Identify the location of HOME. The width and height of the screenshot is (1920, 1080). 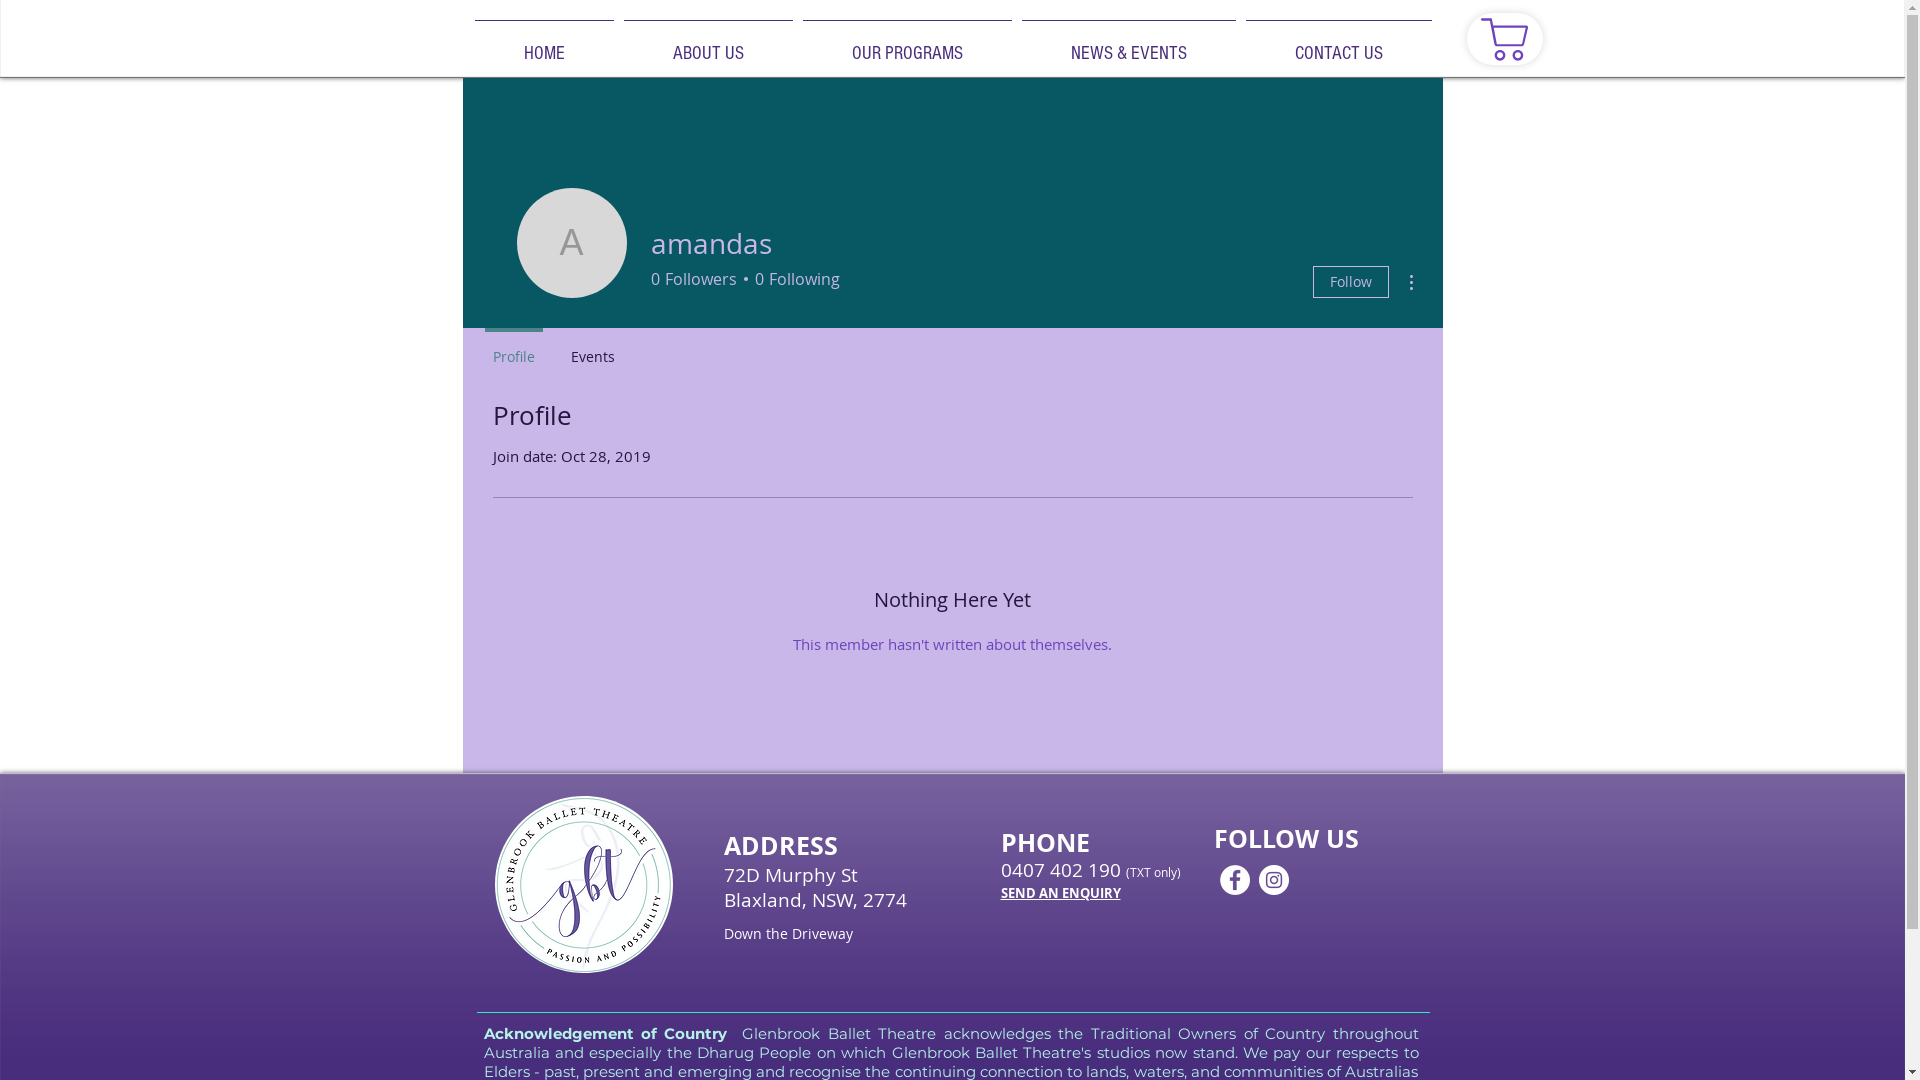
(544, 44).